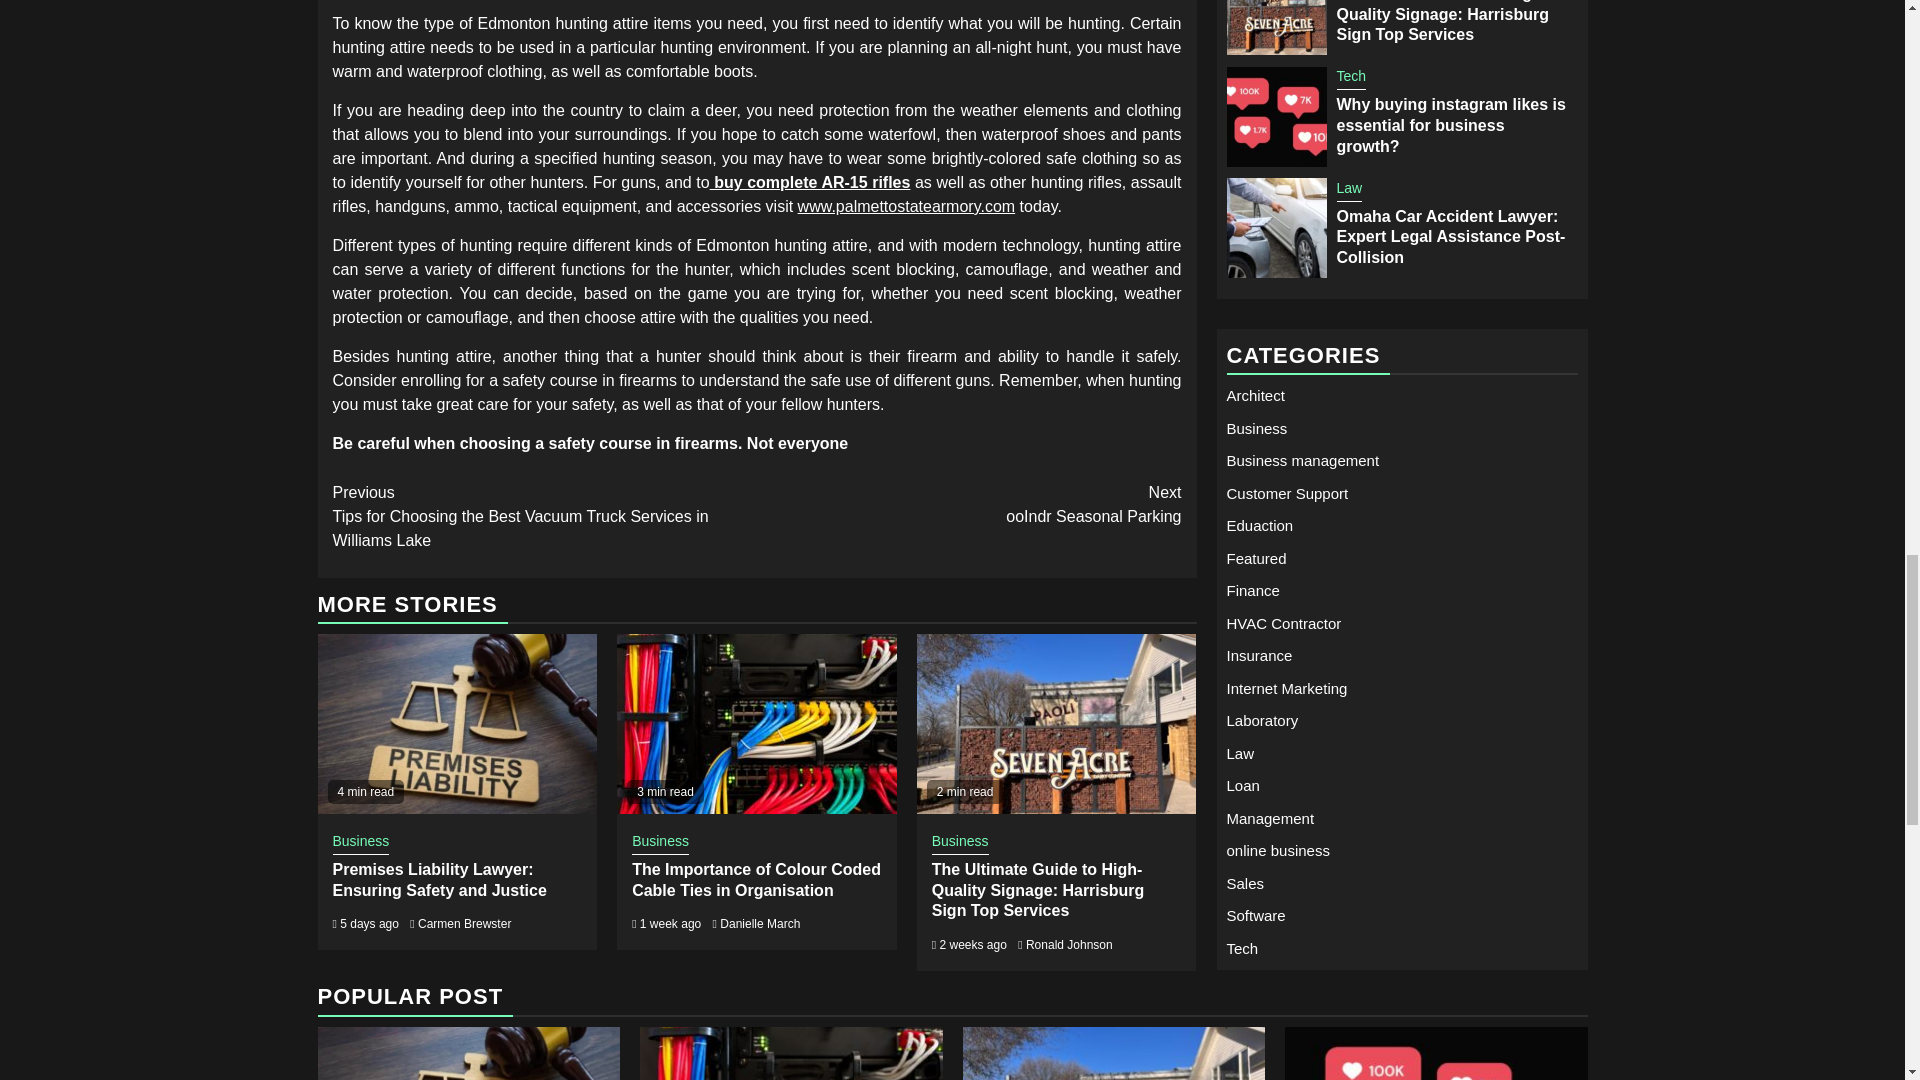  Describe the element at coordinates (438, 879) in the screenshot. I see `Premises Liability Lawyer: Ensuring Safety and Justice` at that location.